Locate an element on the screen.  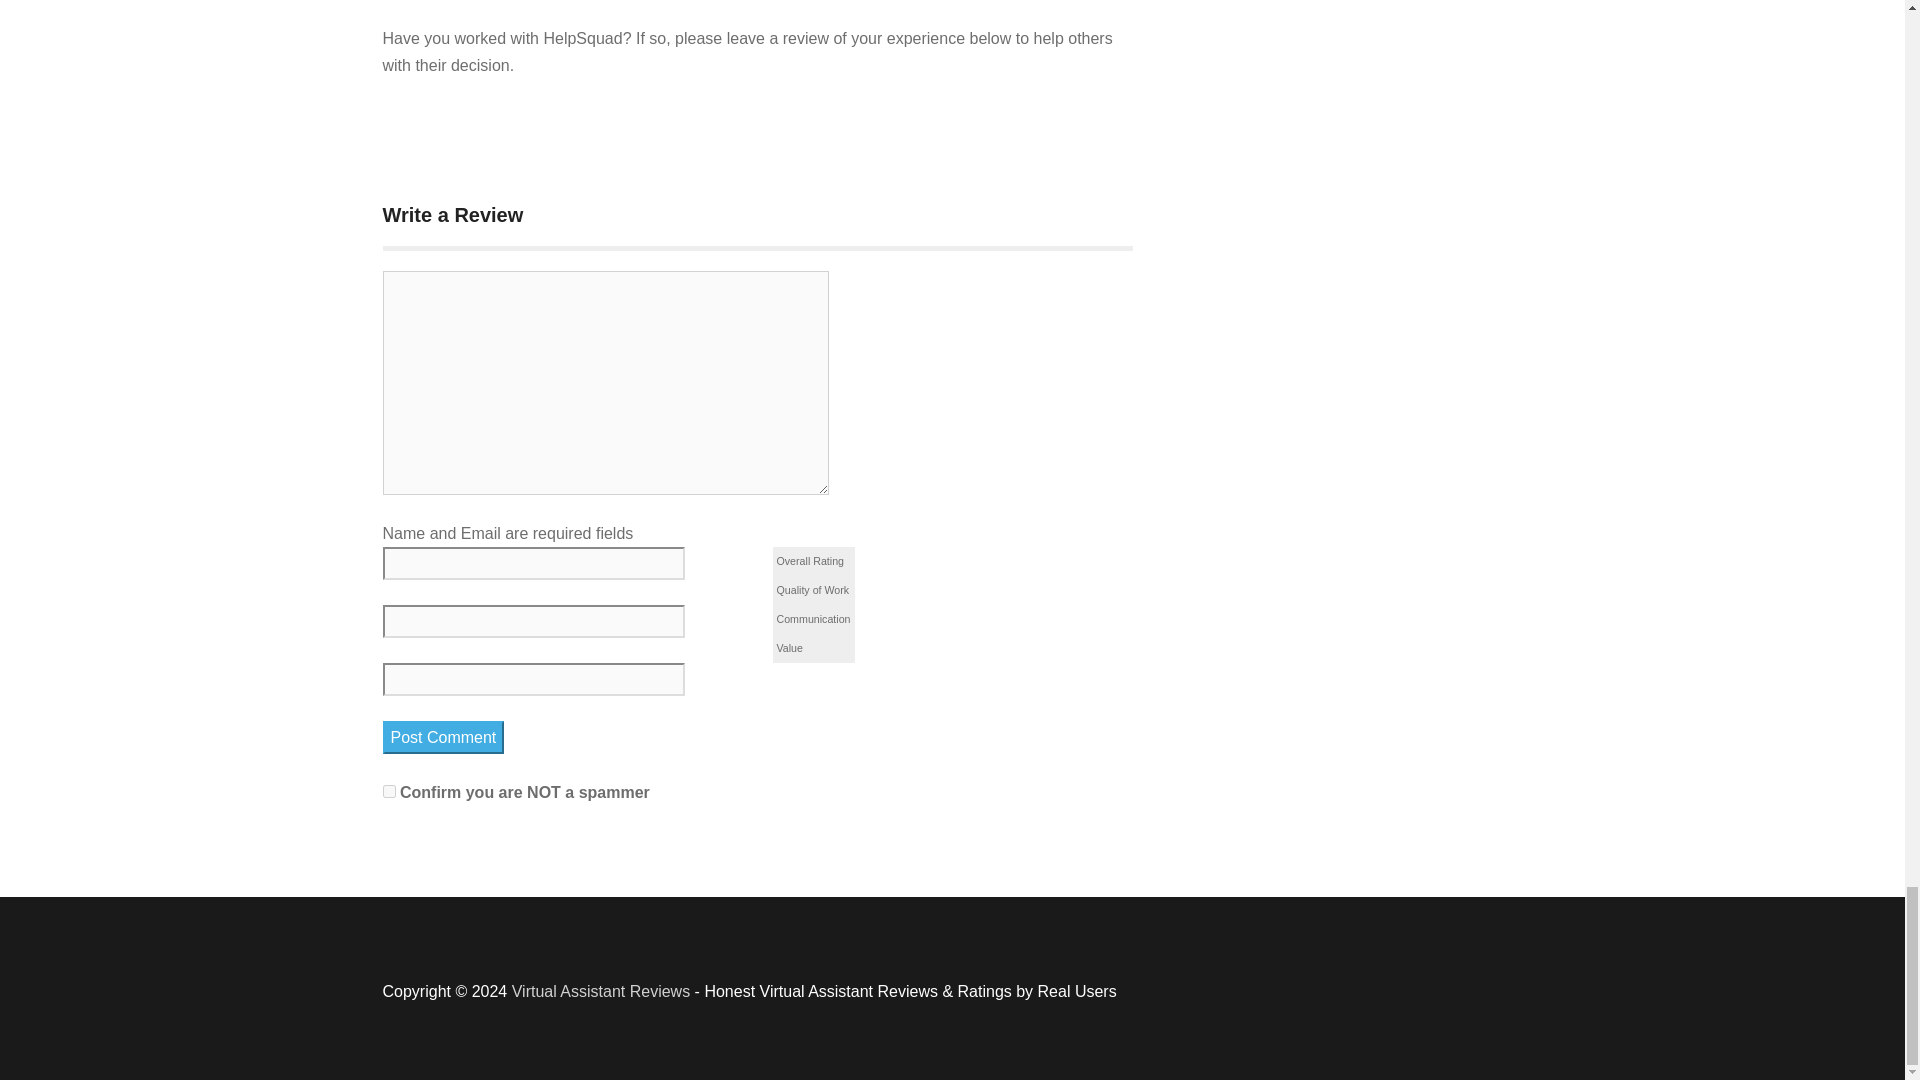
1 is located at coordinates (864, 561).